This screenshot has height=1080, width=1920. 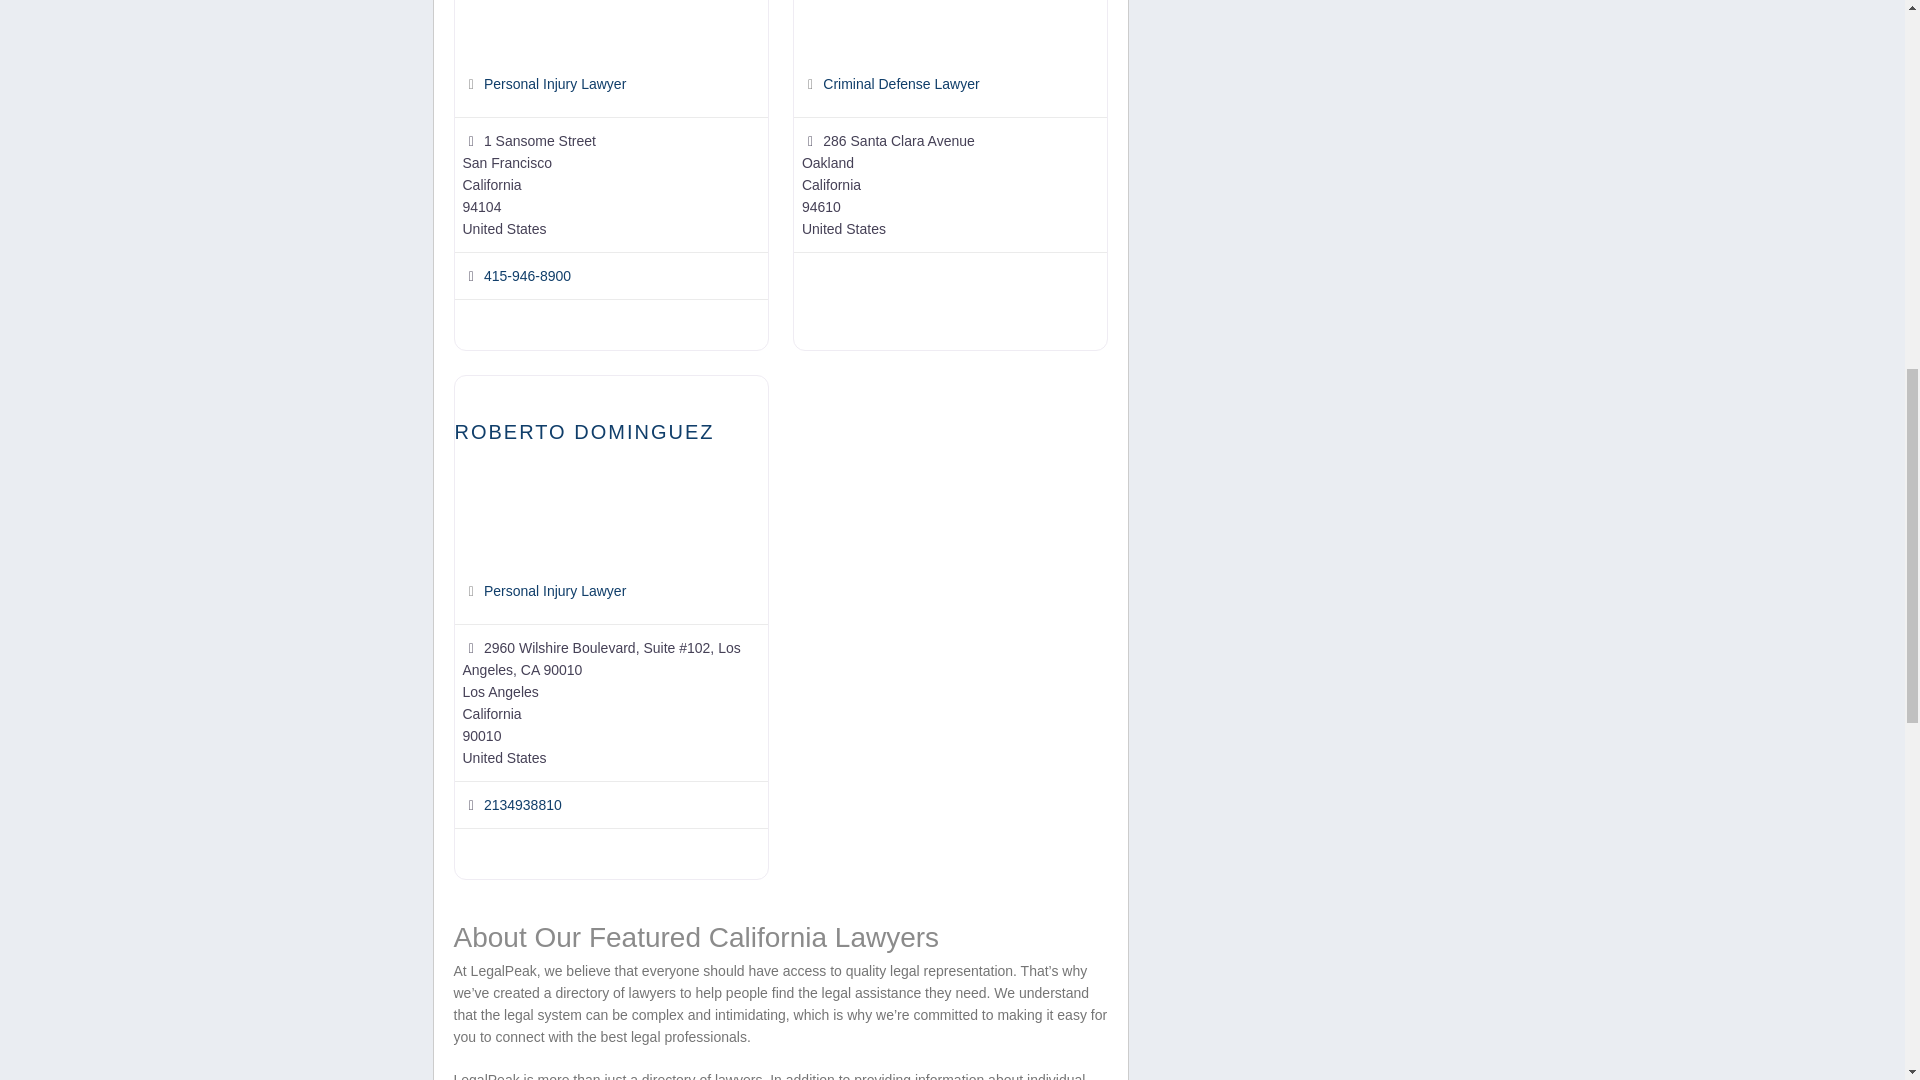 I want to click on ROBERTO DOMINGUEZ, so click(x=584, y=432).